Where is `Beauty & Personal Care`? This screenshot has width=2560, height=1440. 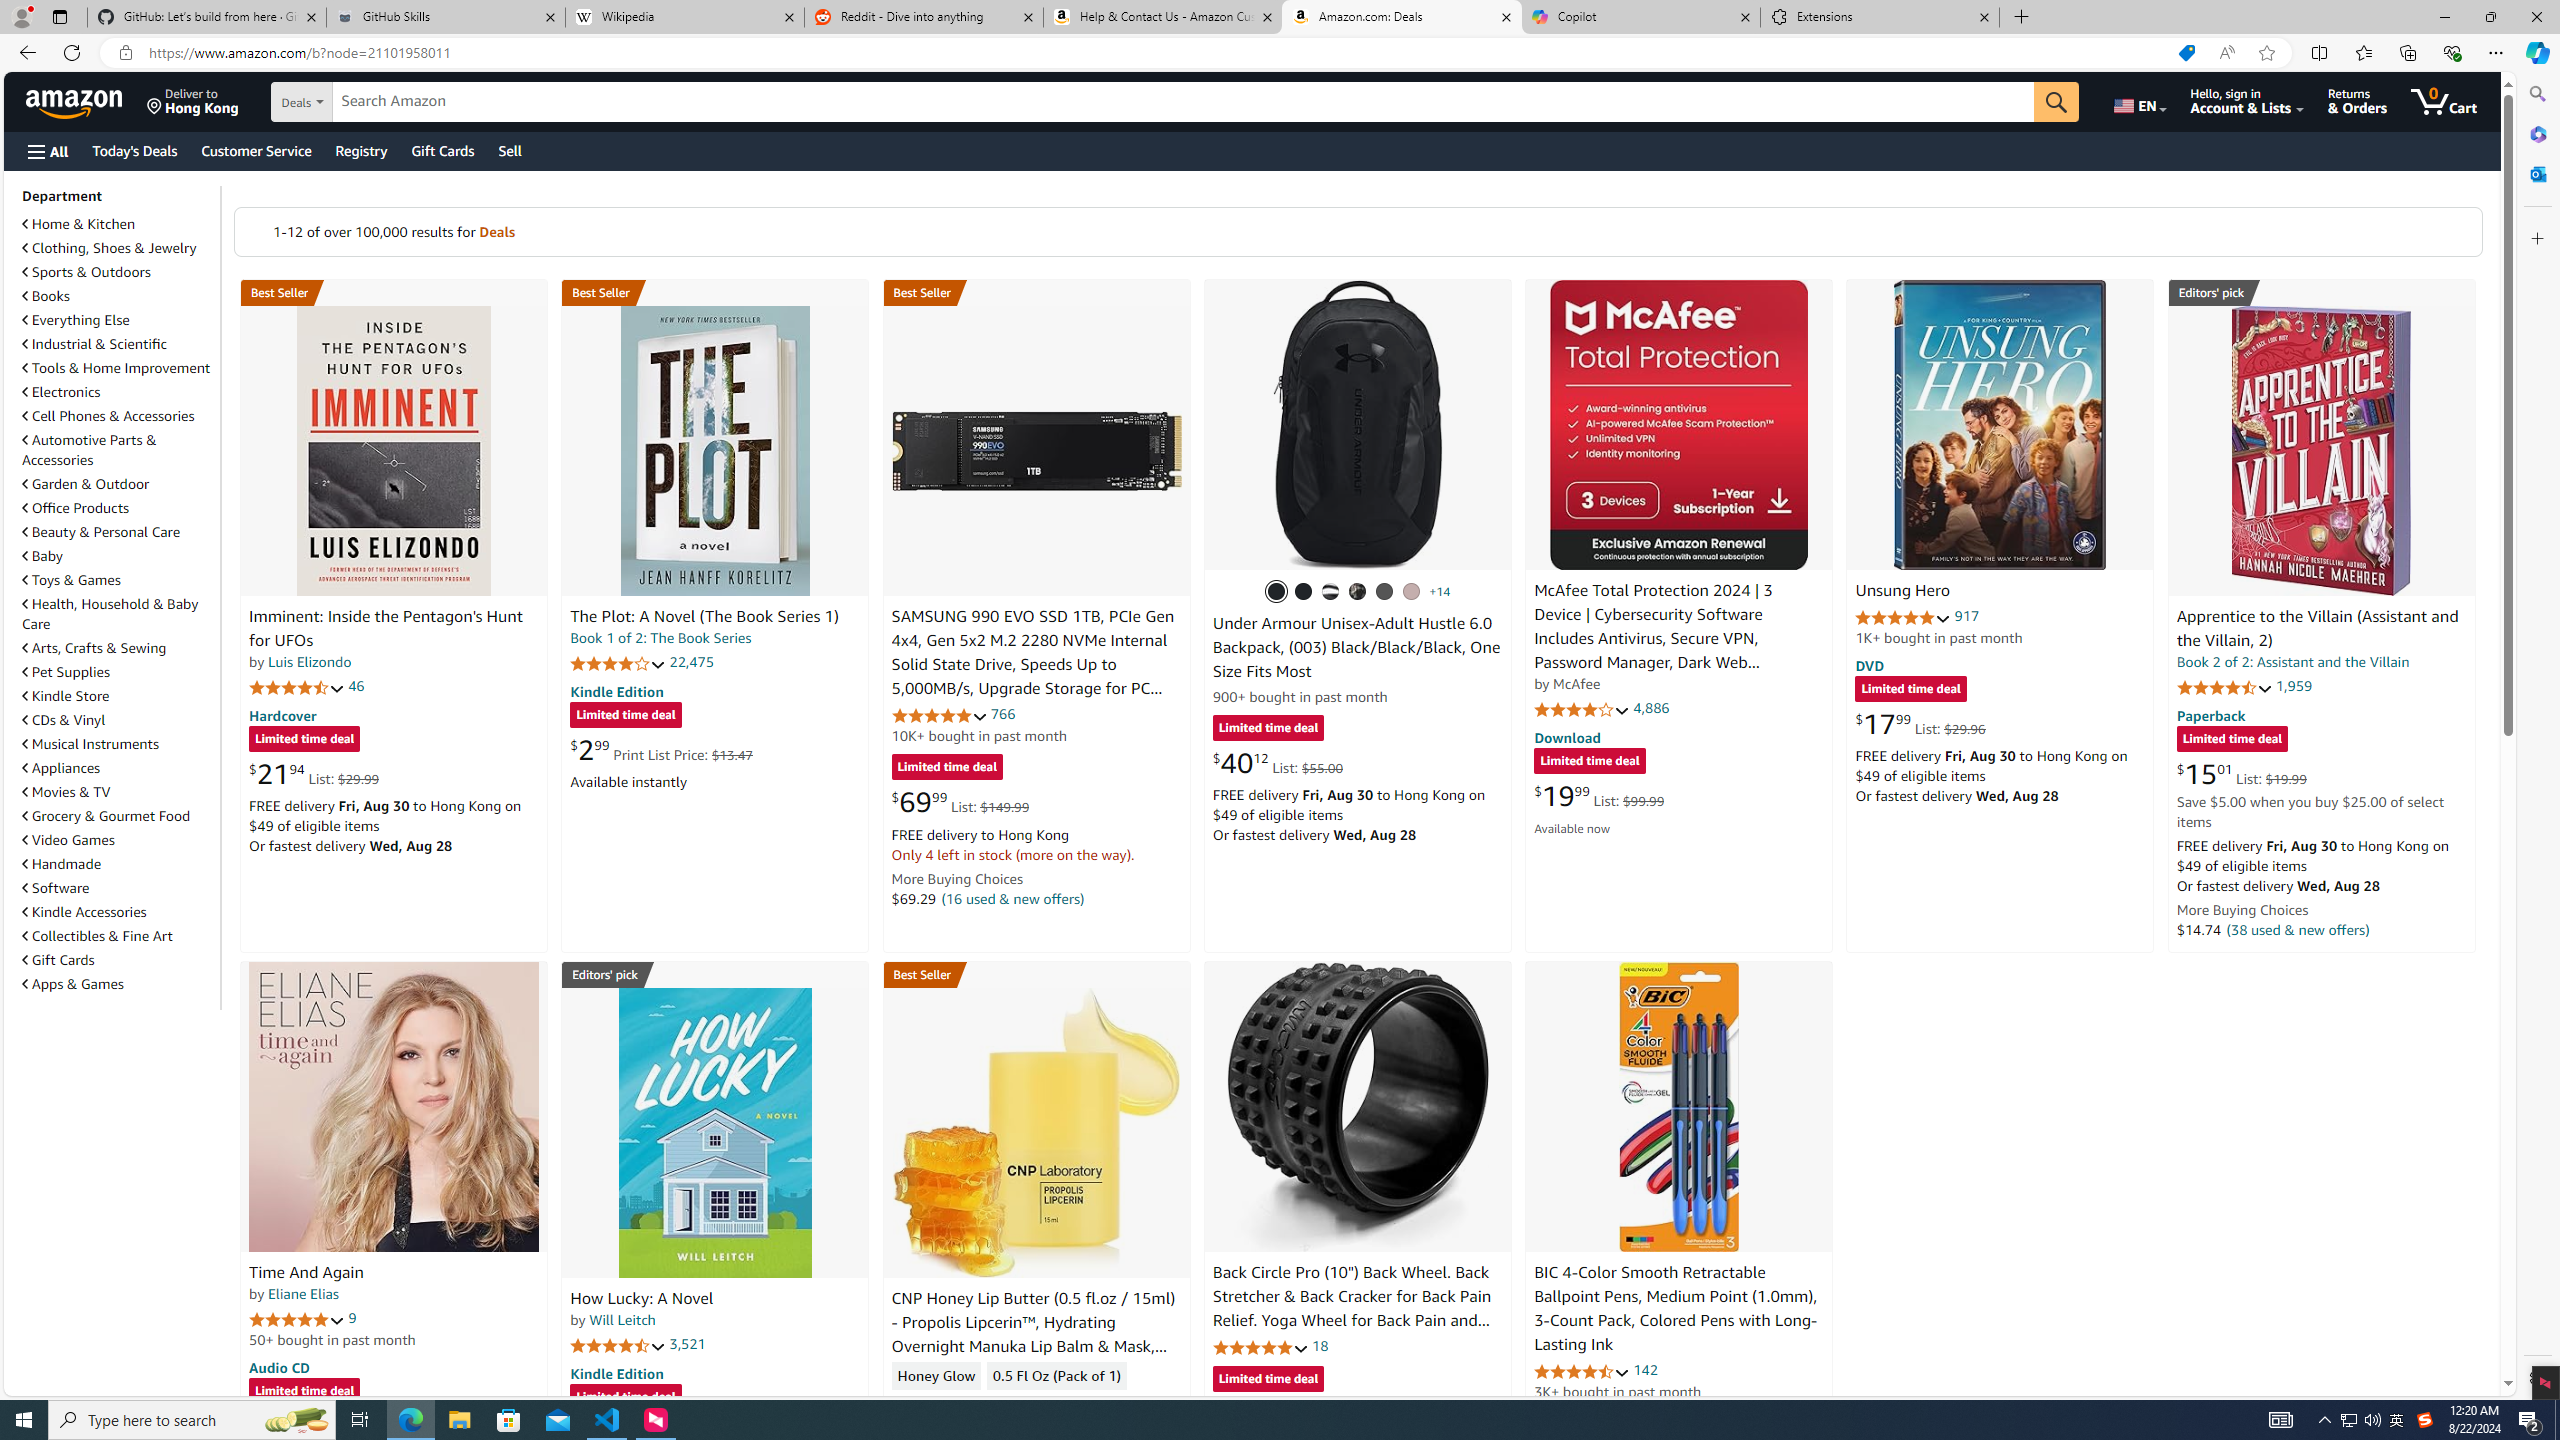
Beauty & Personal Care is located at coordinates (102, 532).